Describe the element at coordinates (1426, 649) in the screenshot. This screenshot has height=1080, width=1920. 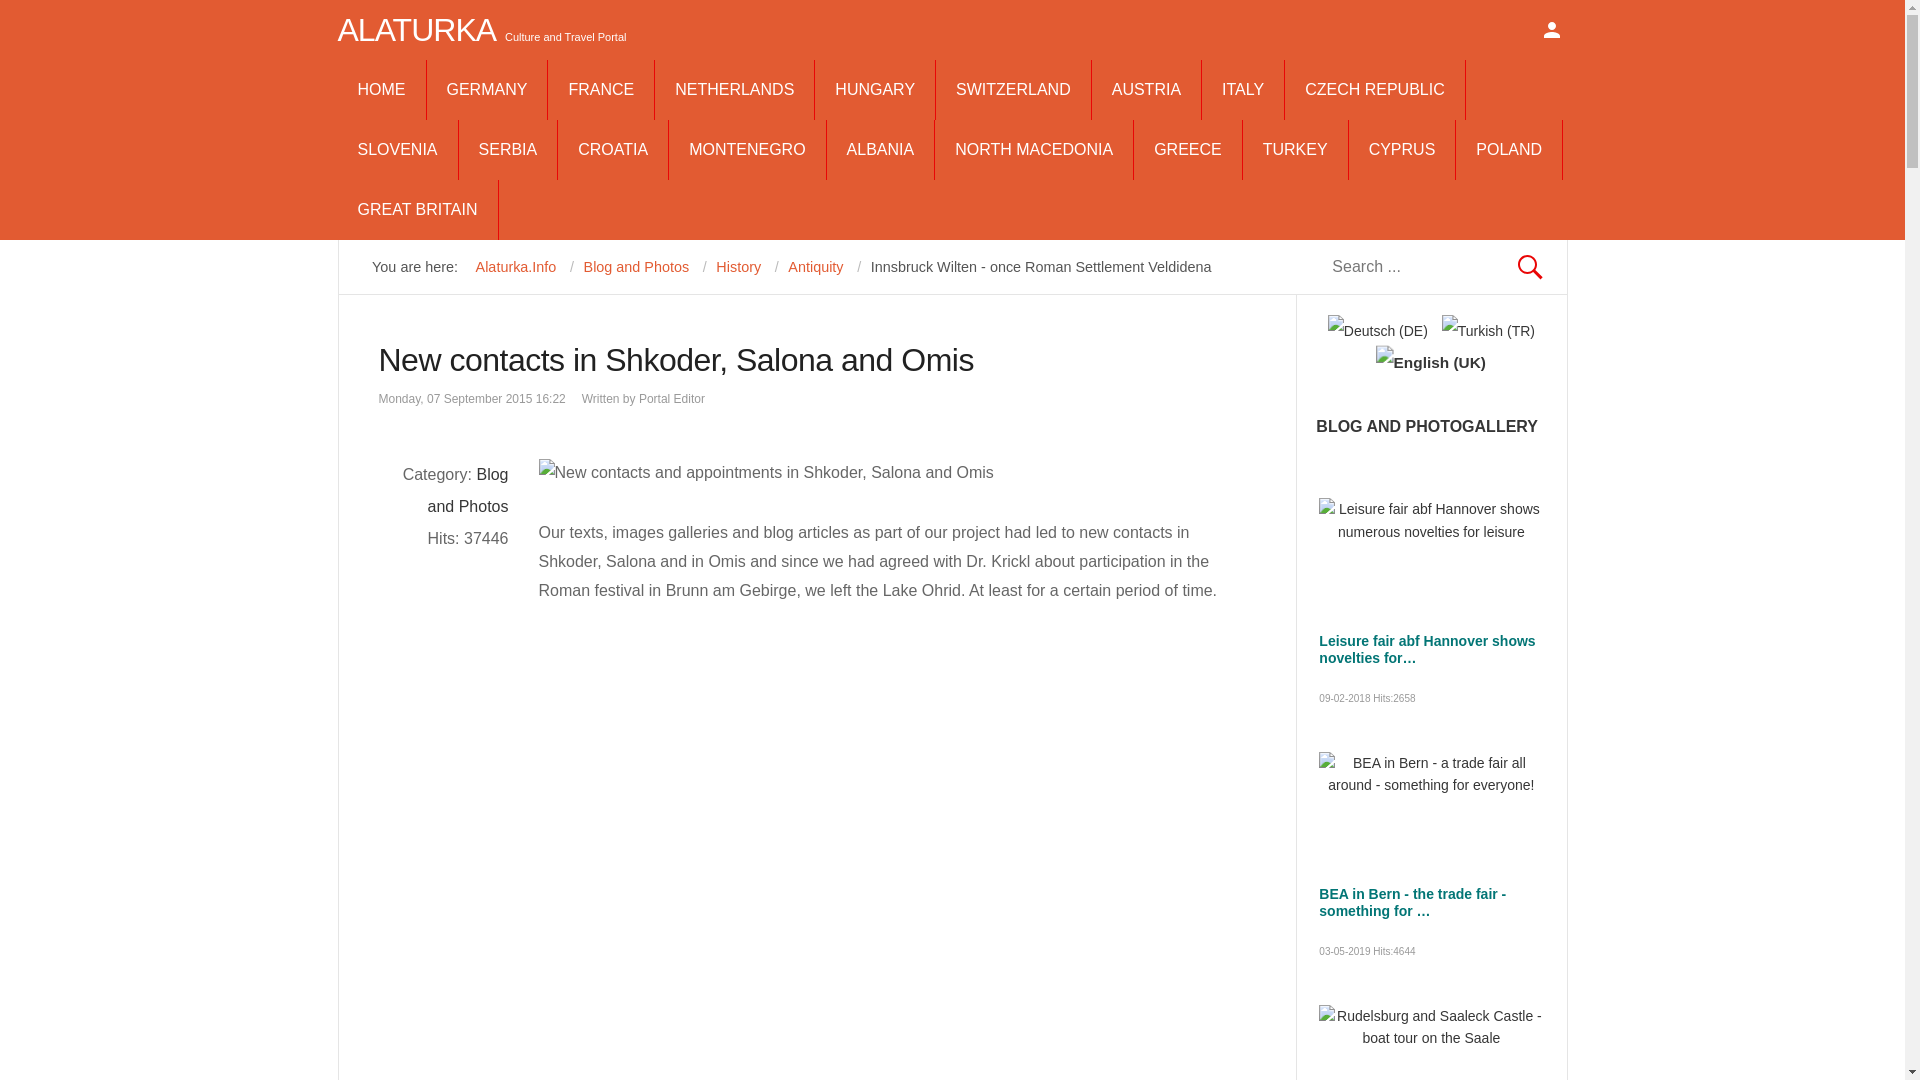
I see `Leisure fair abf Hannover shows novelties for leisure ` at that location.